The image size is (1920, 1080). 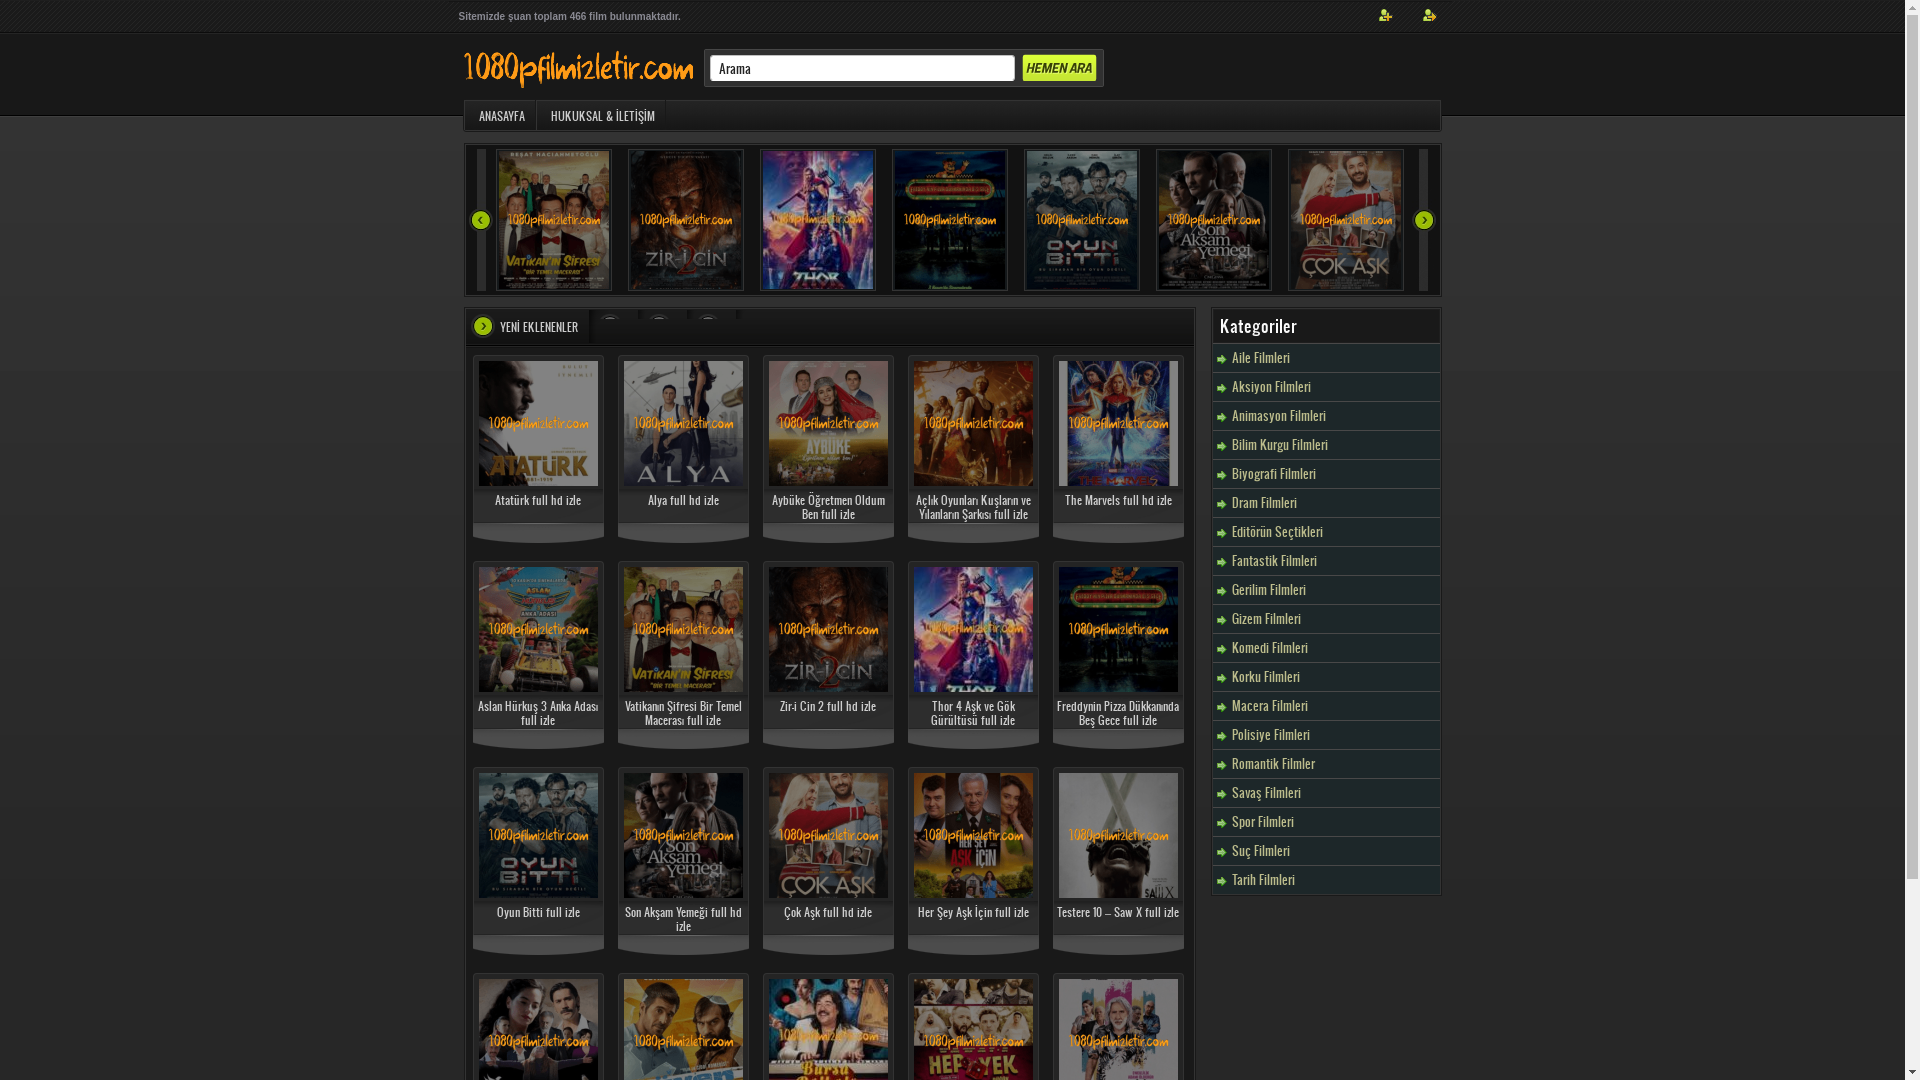 What do you see at coordinates (499, 115) in the screenshot?
I see `ANASAYFA` at bounding box center [499, 115].